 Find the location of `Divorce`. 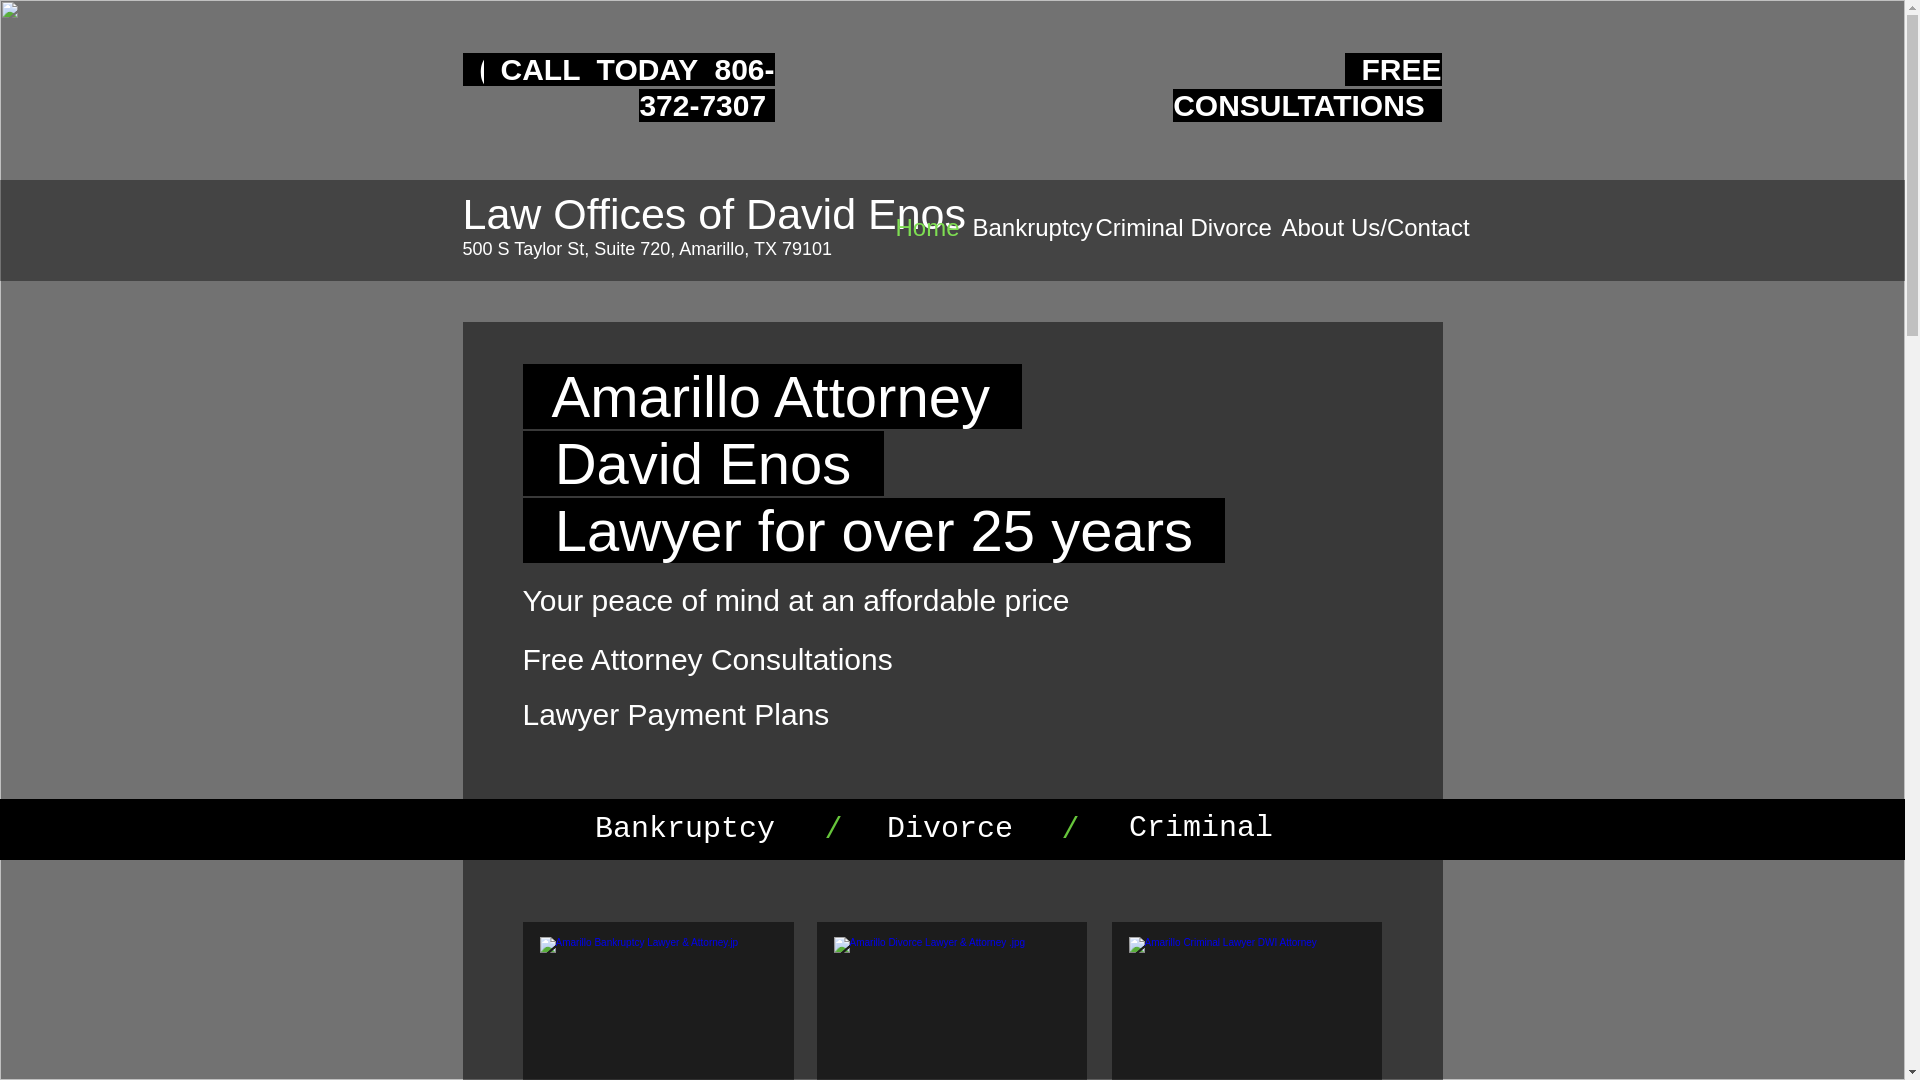

Divorce is located at coordinates (1221, 228).